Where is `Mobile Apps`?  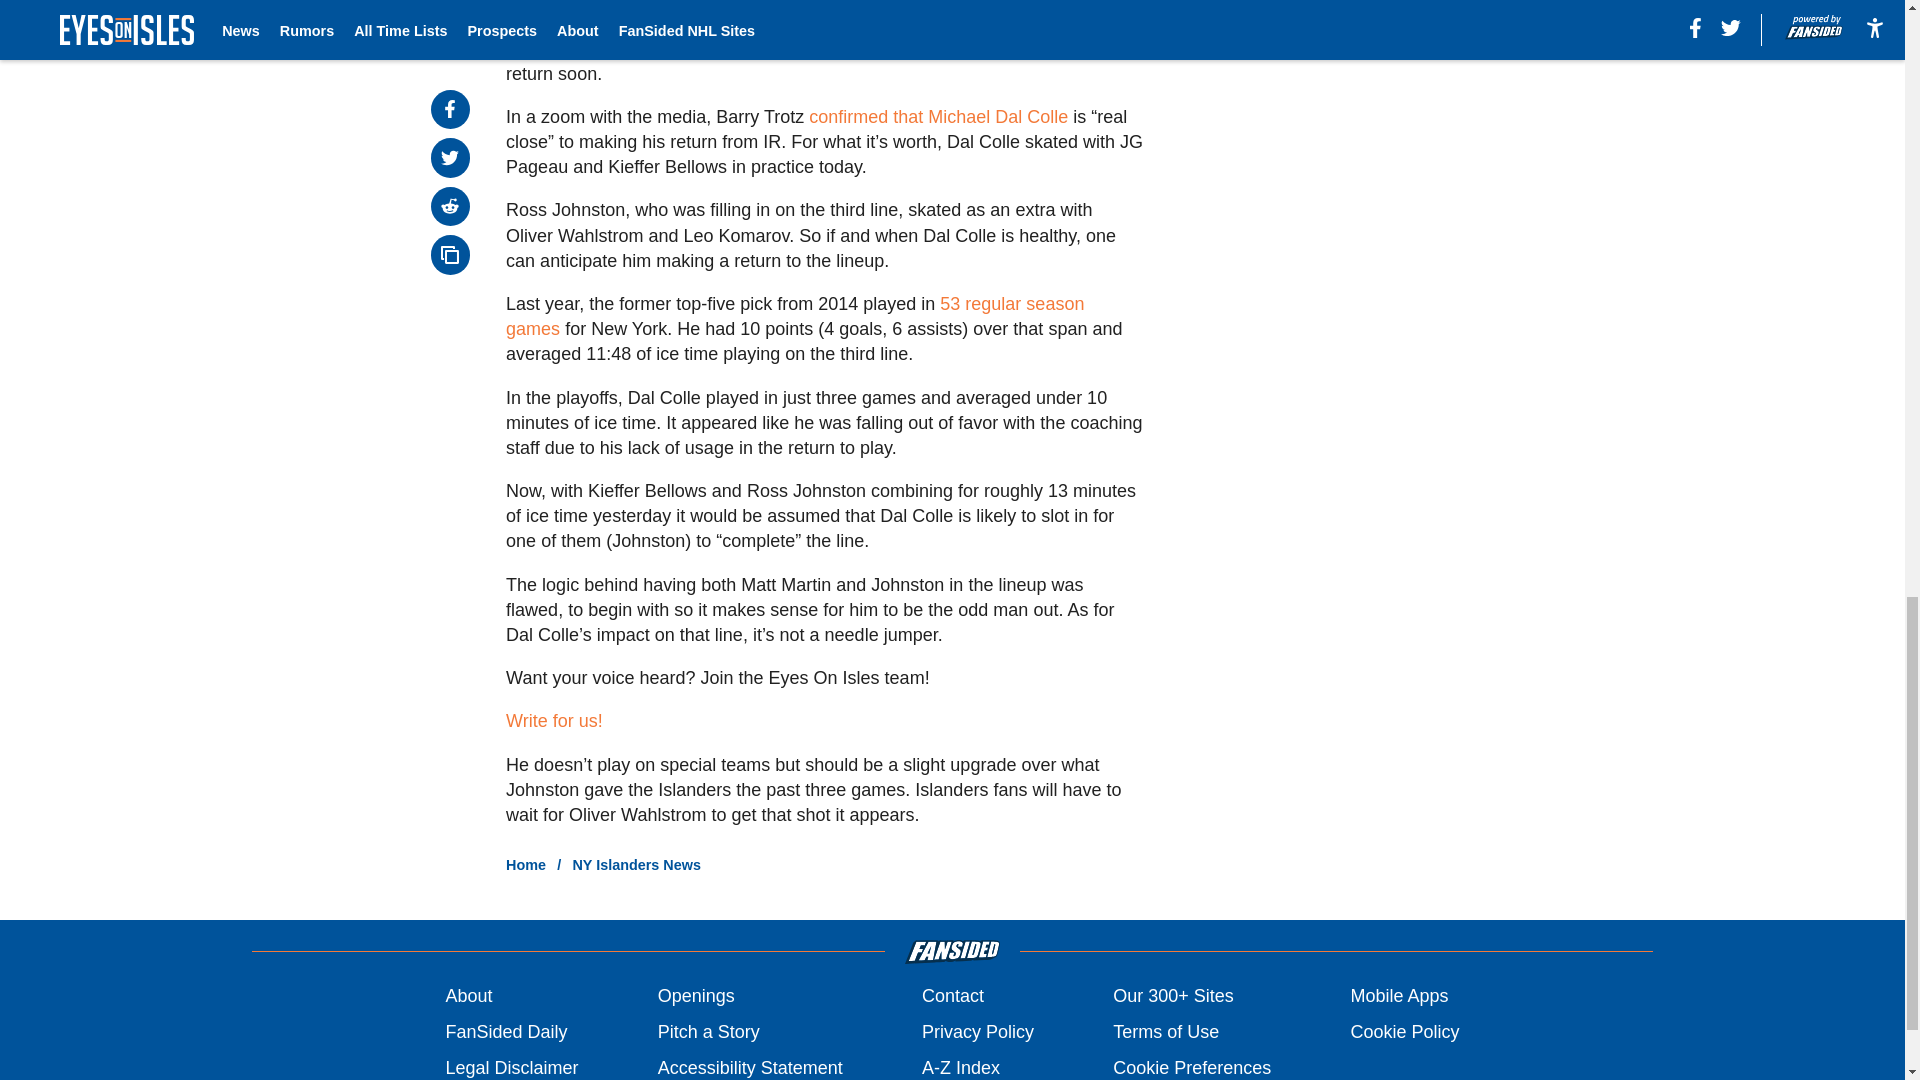 Mobile Apps is located at coordinates (1398, 996).